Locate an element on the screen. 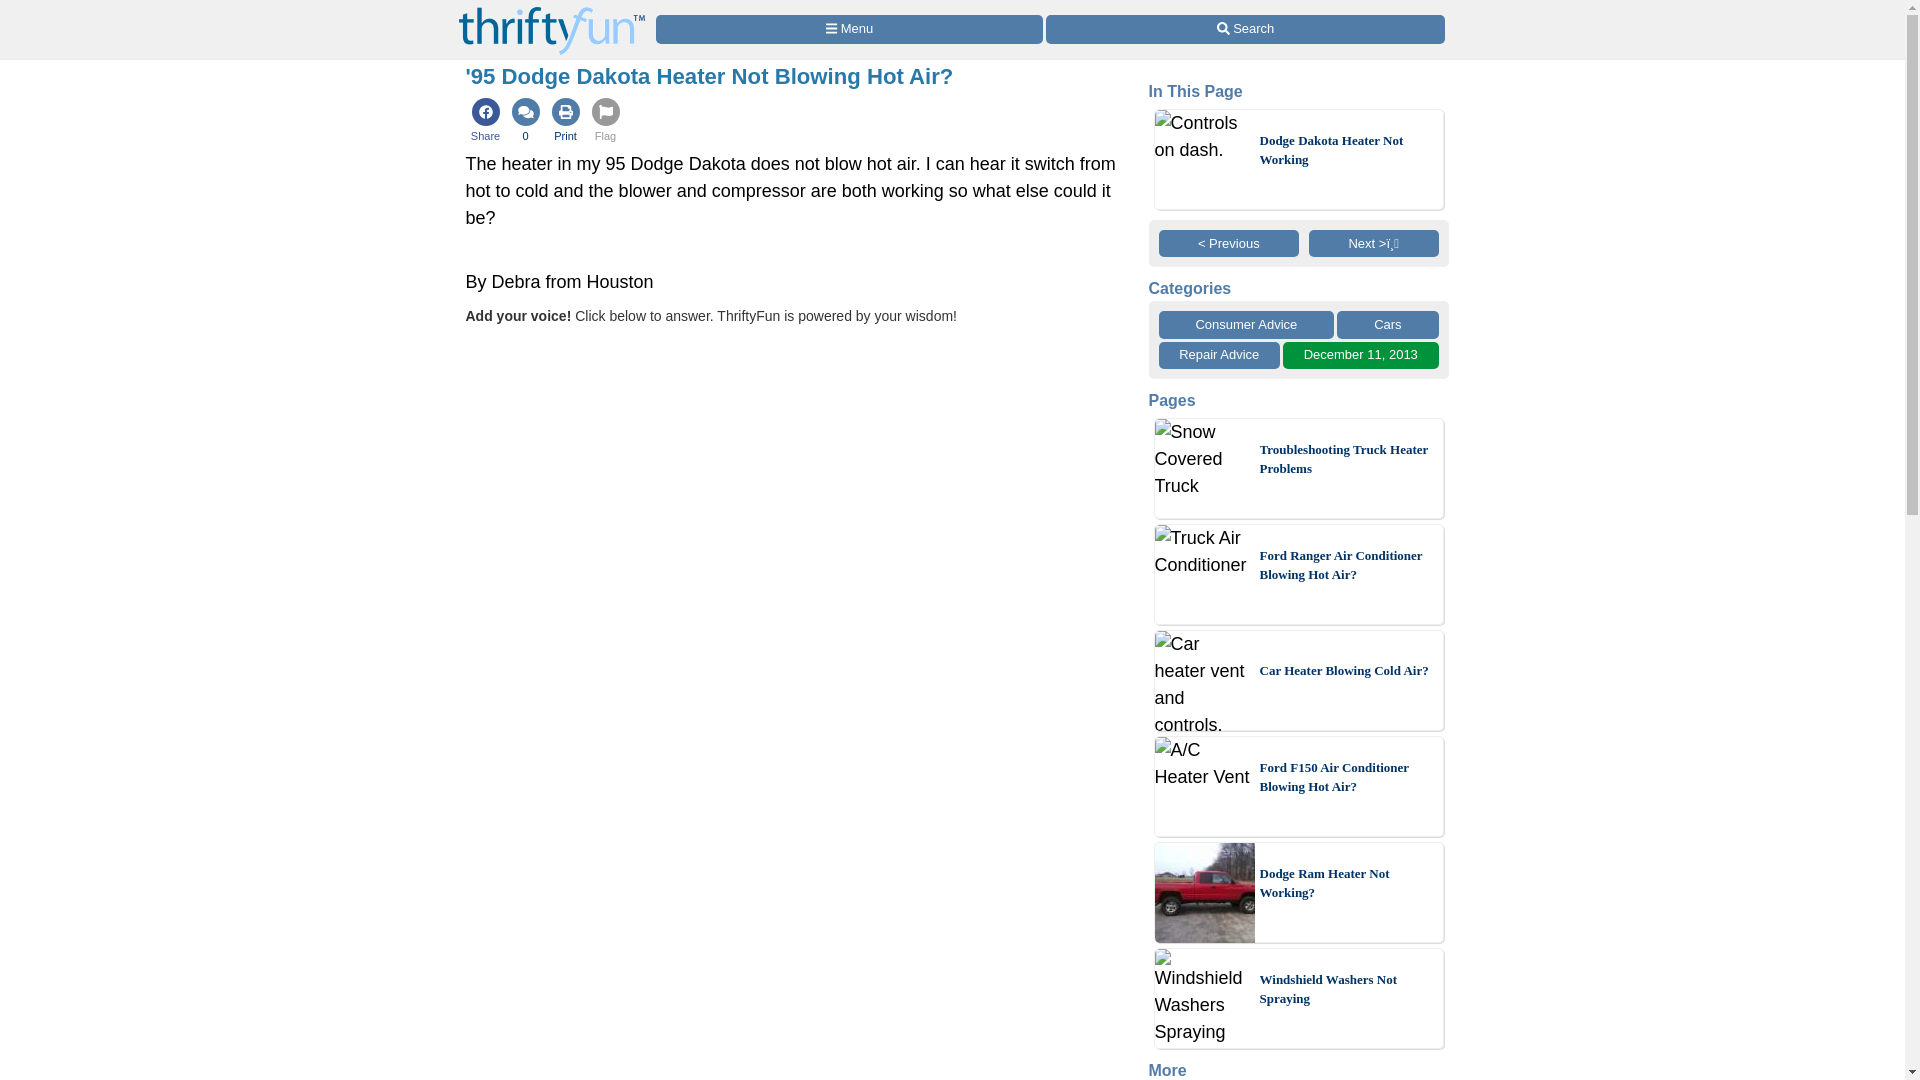 The height and width of the screenshot is (1080, 1920). Share is located at coordinates (486, 122).